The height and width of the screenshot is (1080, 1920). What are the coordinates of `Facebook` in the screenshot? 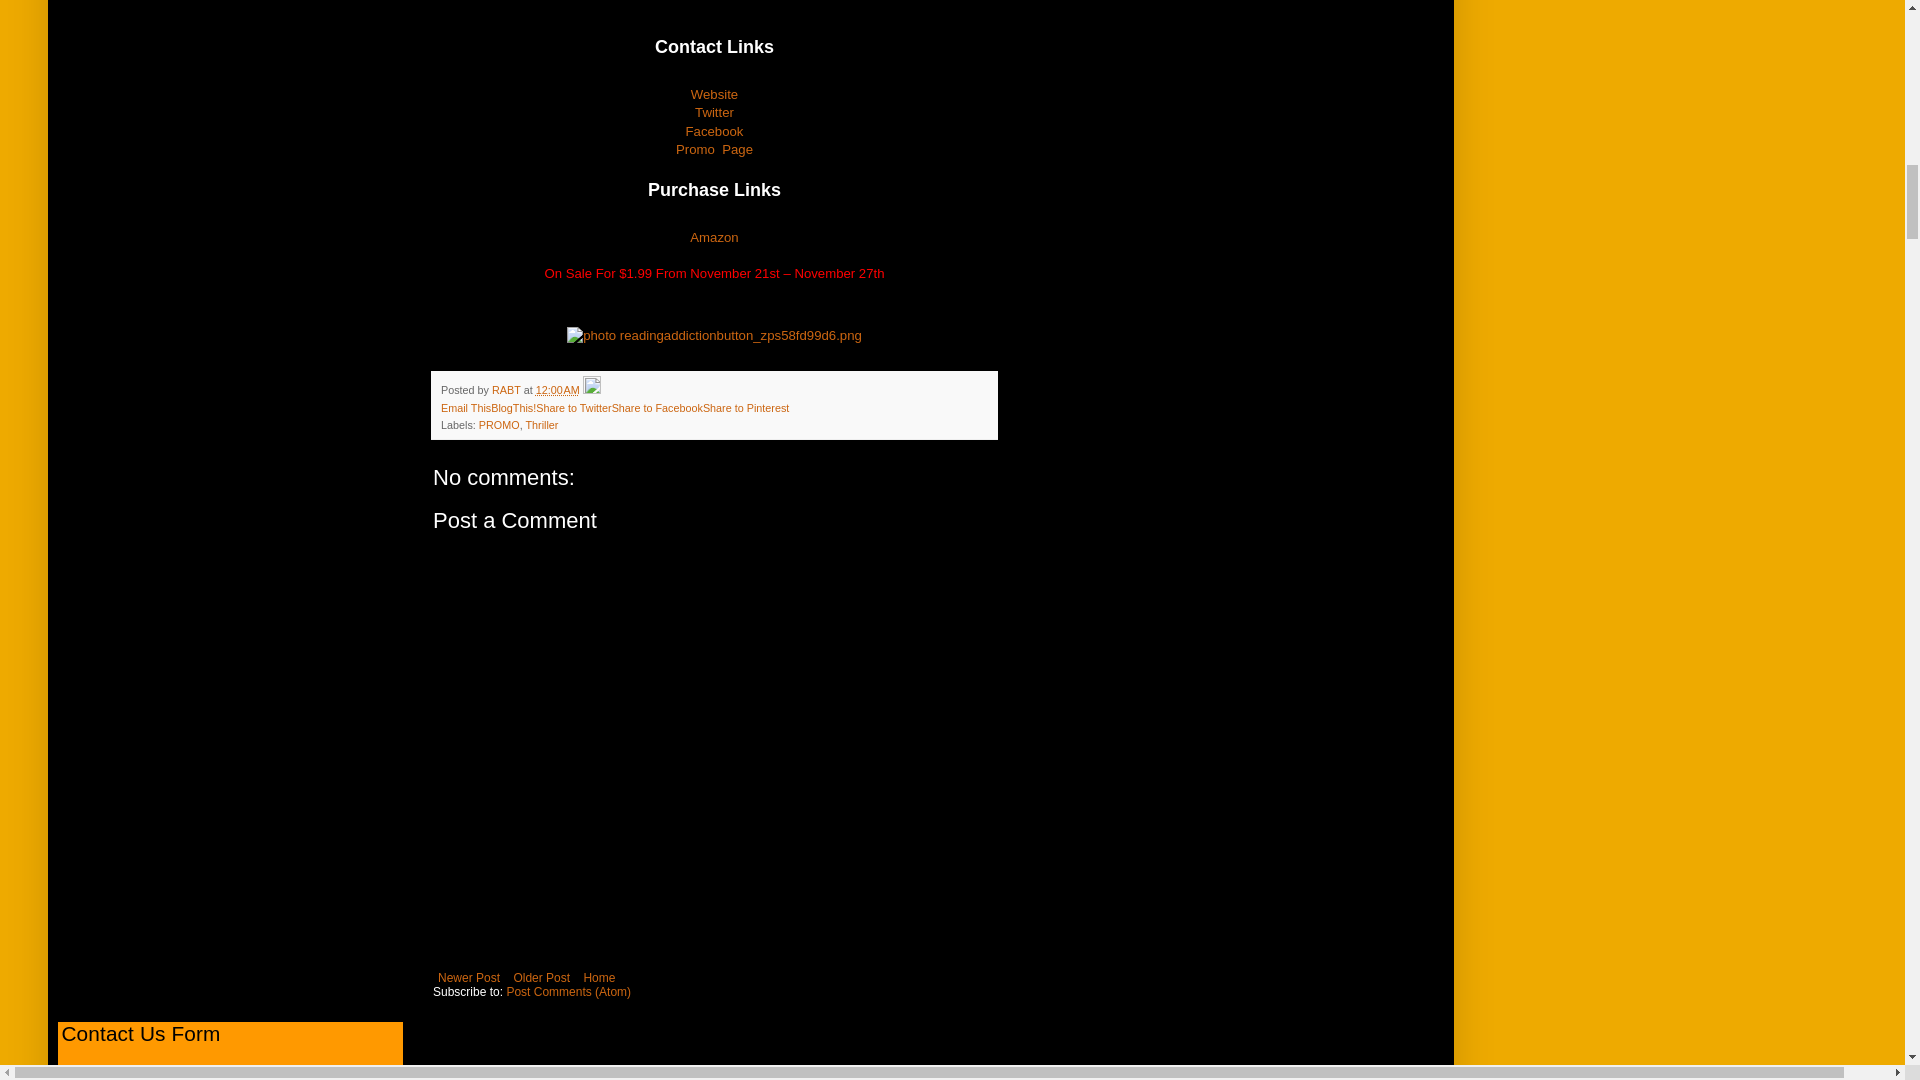 It's located at (714, 132).